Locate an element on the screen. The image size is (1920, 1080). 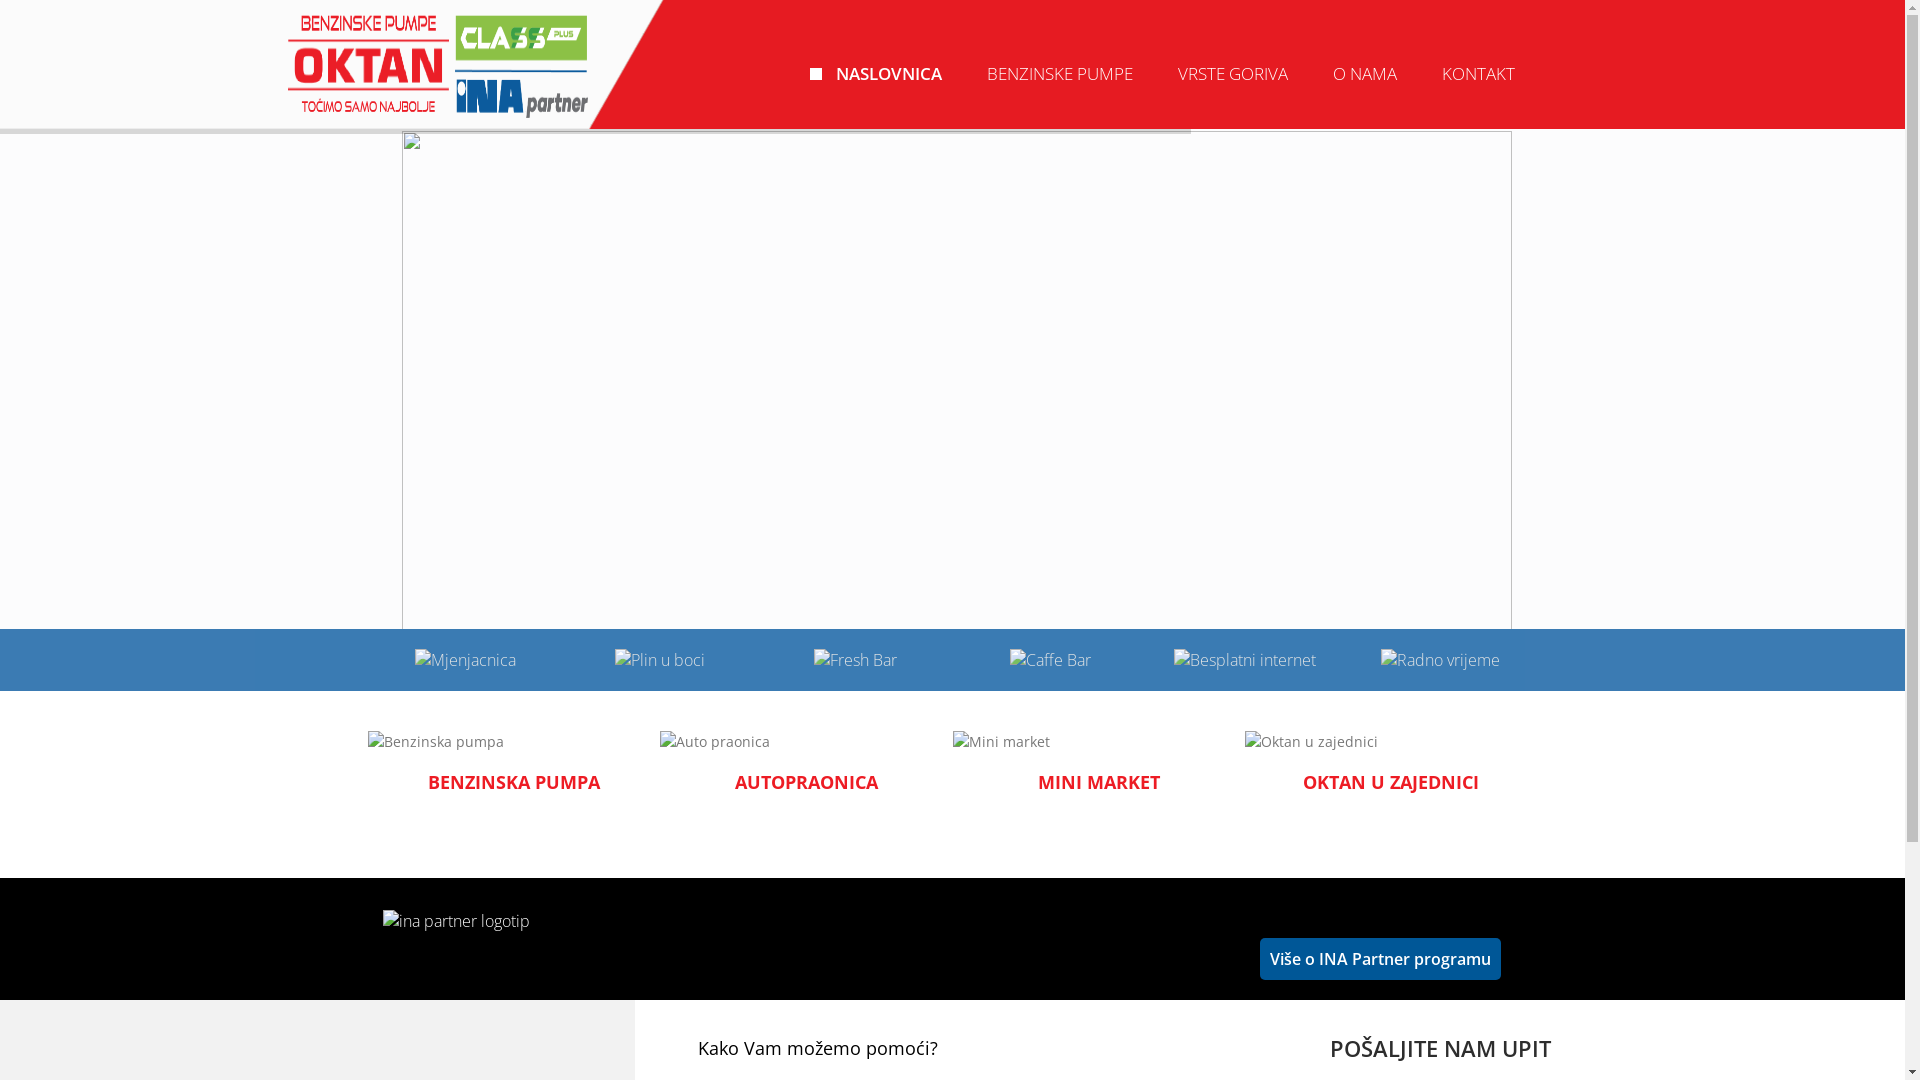
WiFi is located at coordinates (1245, 660).